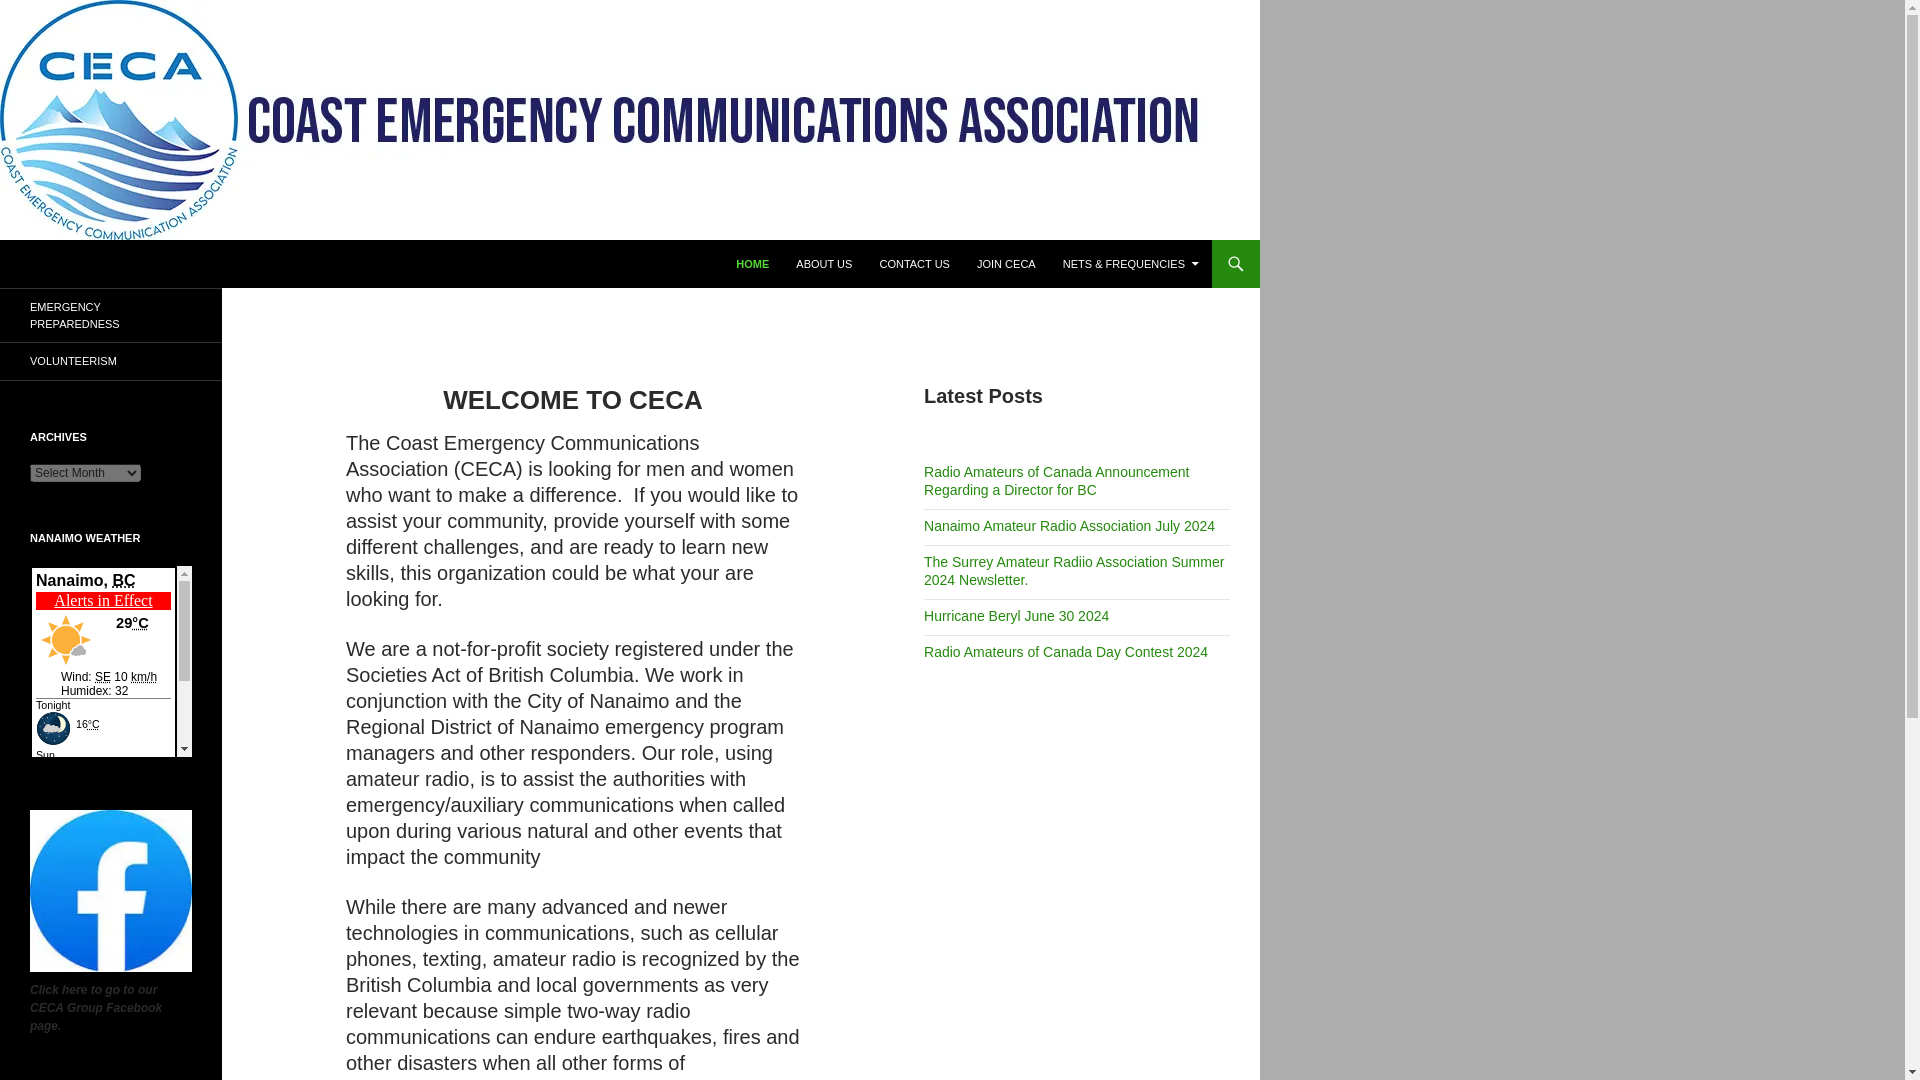 The image size is (1920, 1080). What do you see at coordinates (111, 362) in the screenshot?
I see `VOLUNTEERISM` at bounding box center [111, 362].